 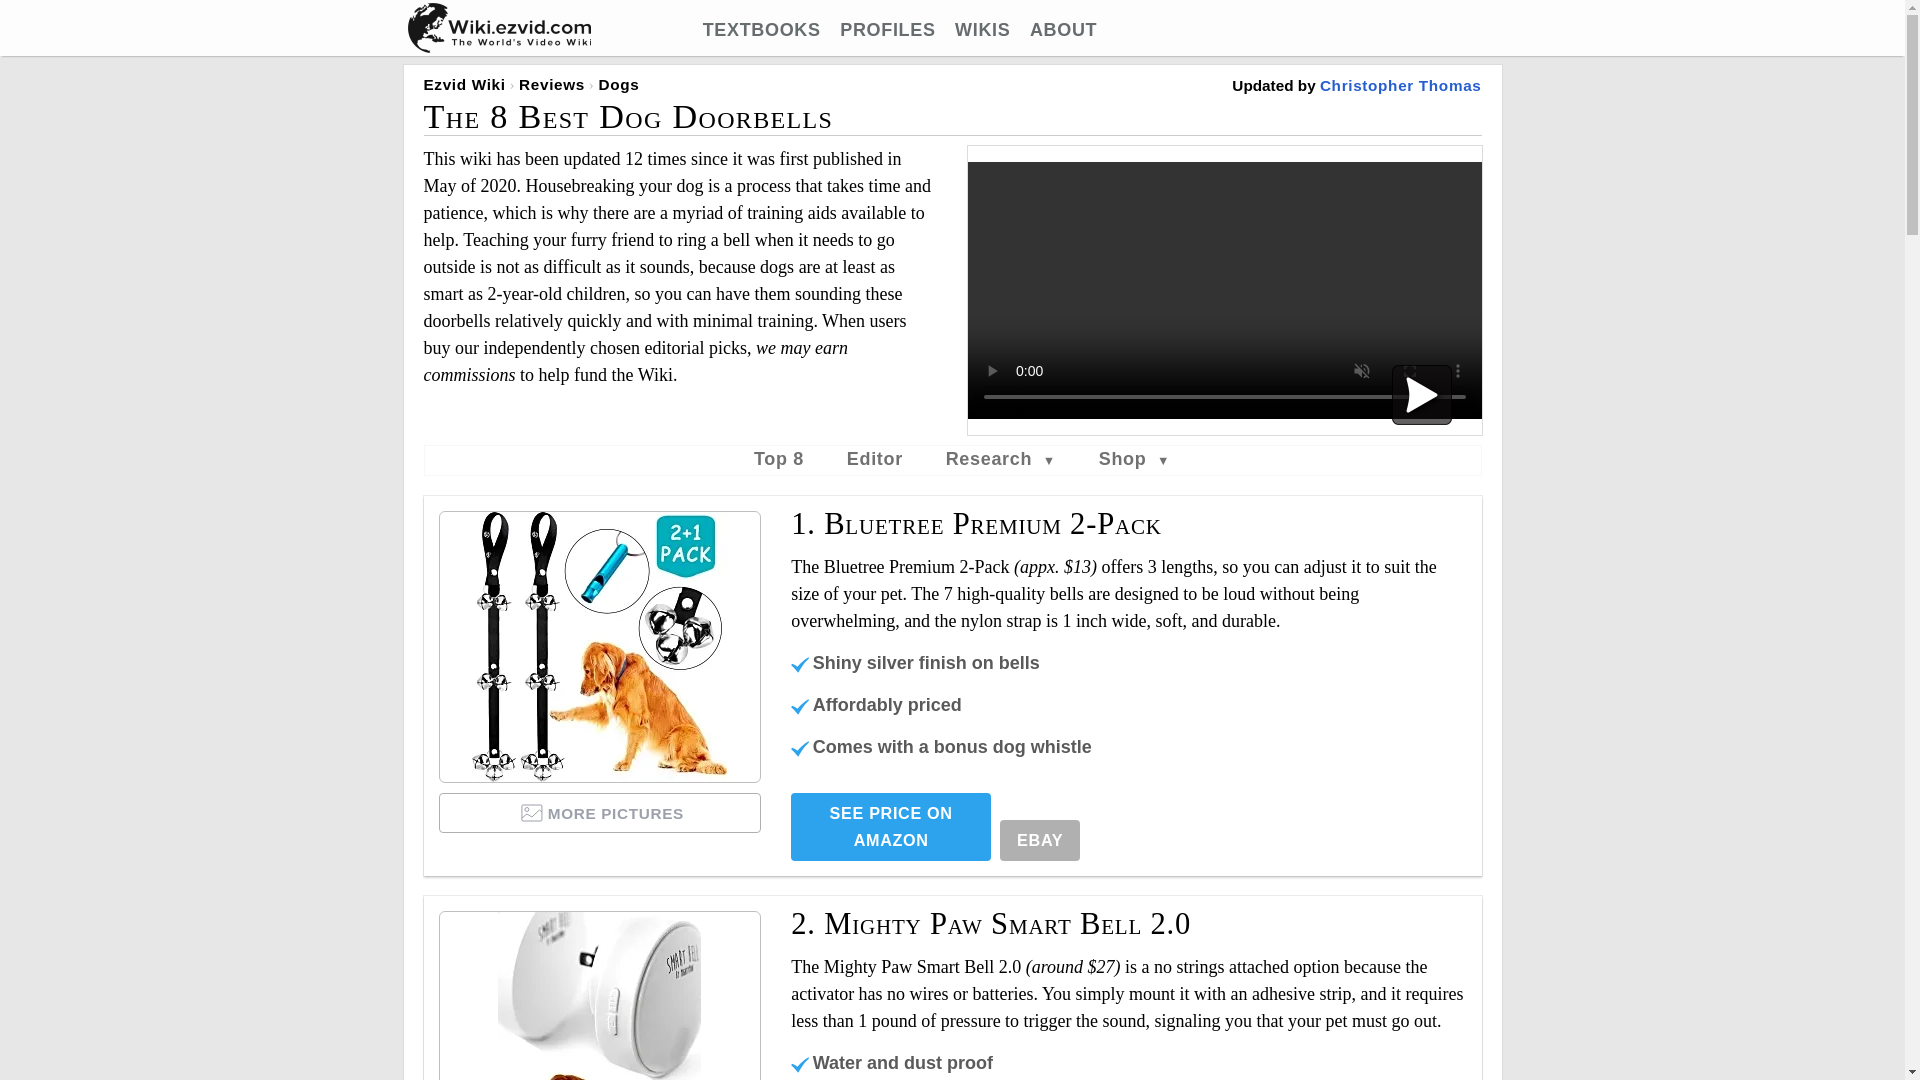 What do you see at coordinates (779, 458) in the screenshot?
I see `Top 8` at bounding box center [779, 458].